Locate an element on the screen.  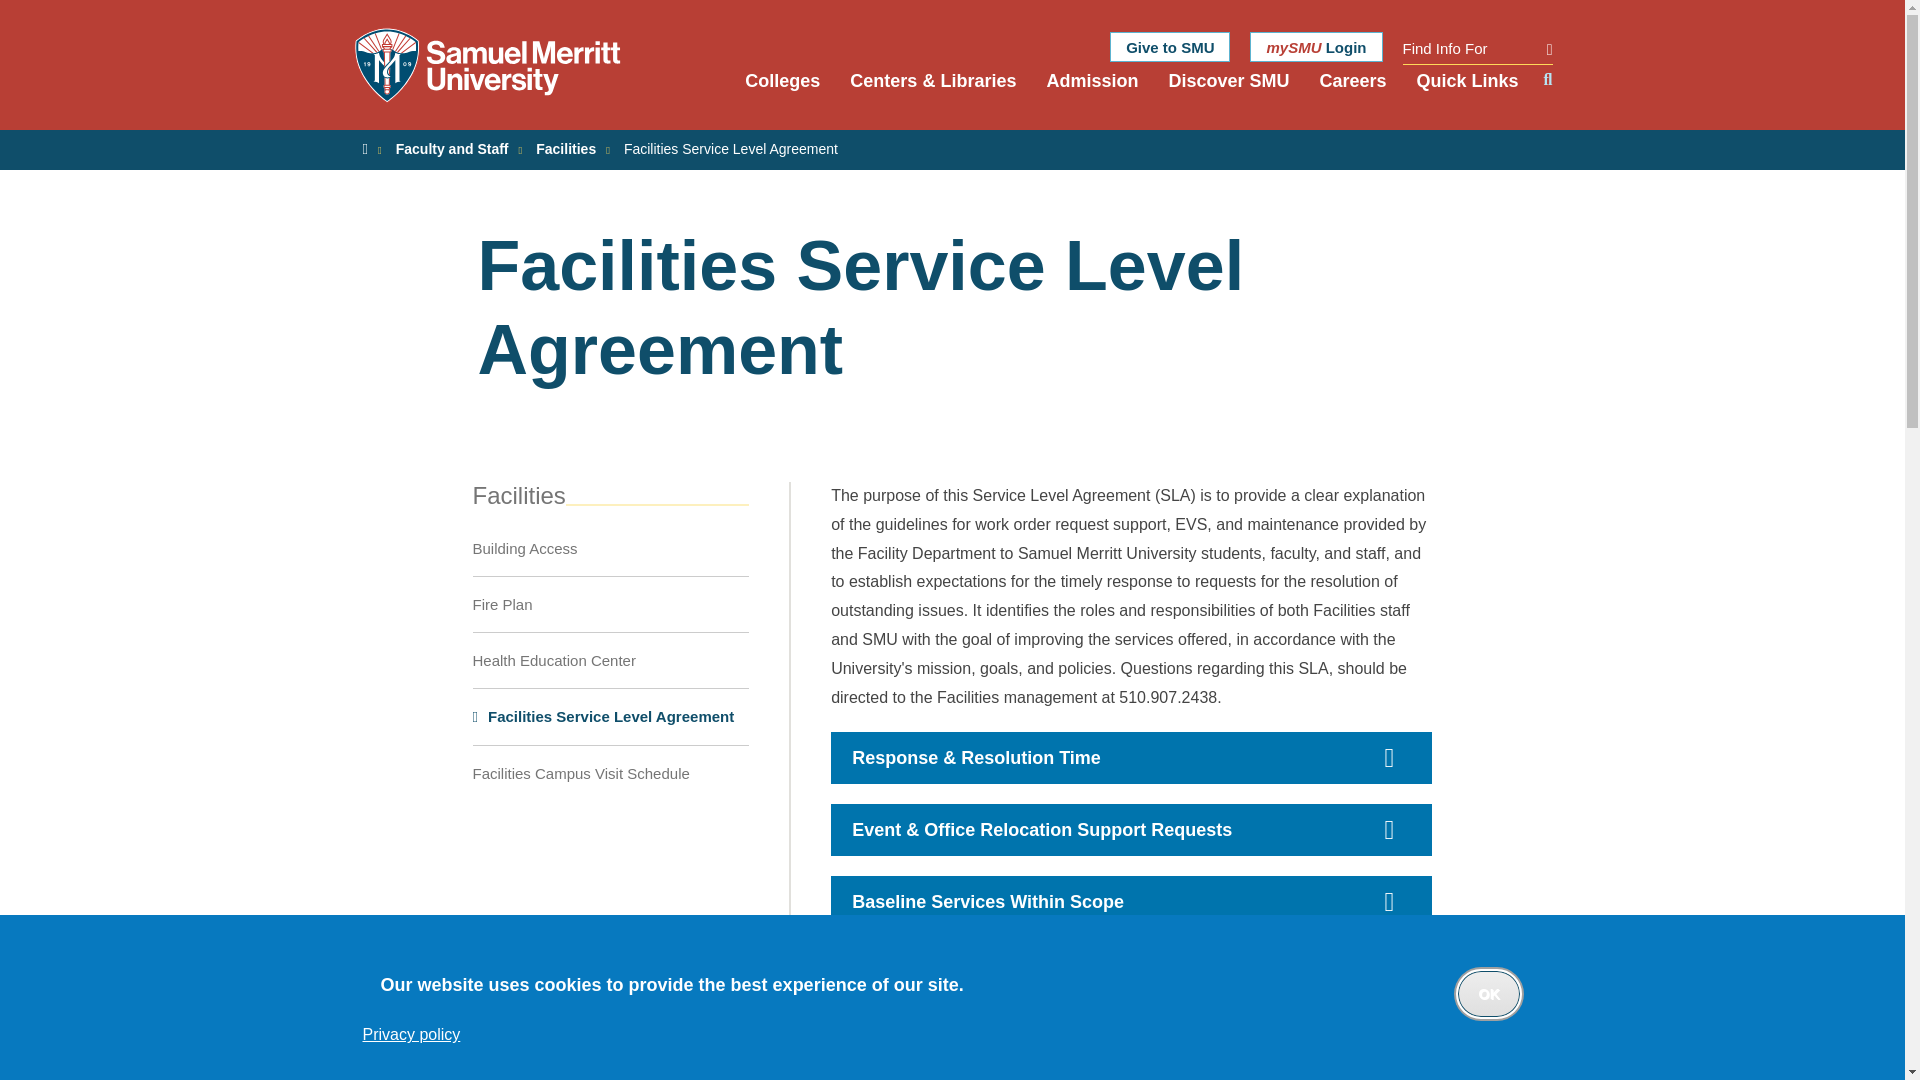
Colleges is located at coordinates (782, 96).